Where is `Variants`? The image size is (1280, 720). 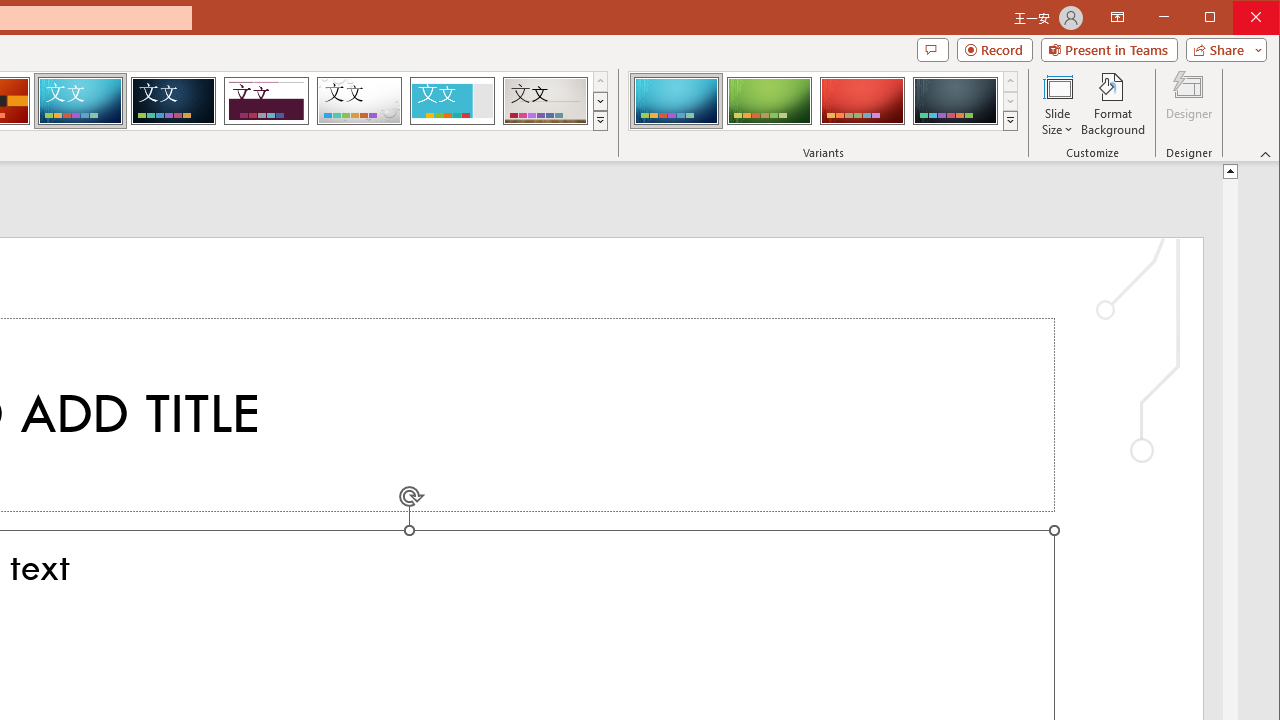 Variants is located at coordinates (1010, 120).